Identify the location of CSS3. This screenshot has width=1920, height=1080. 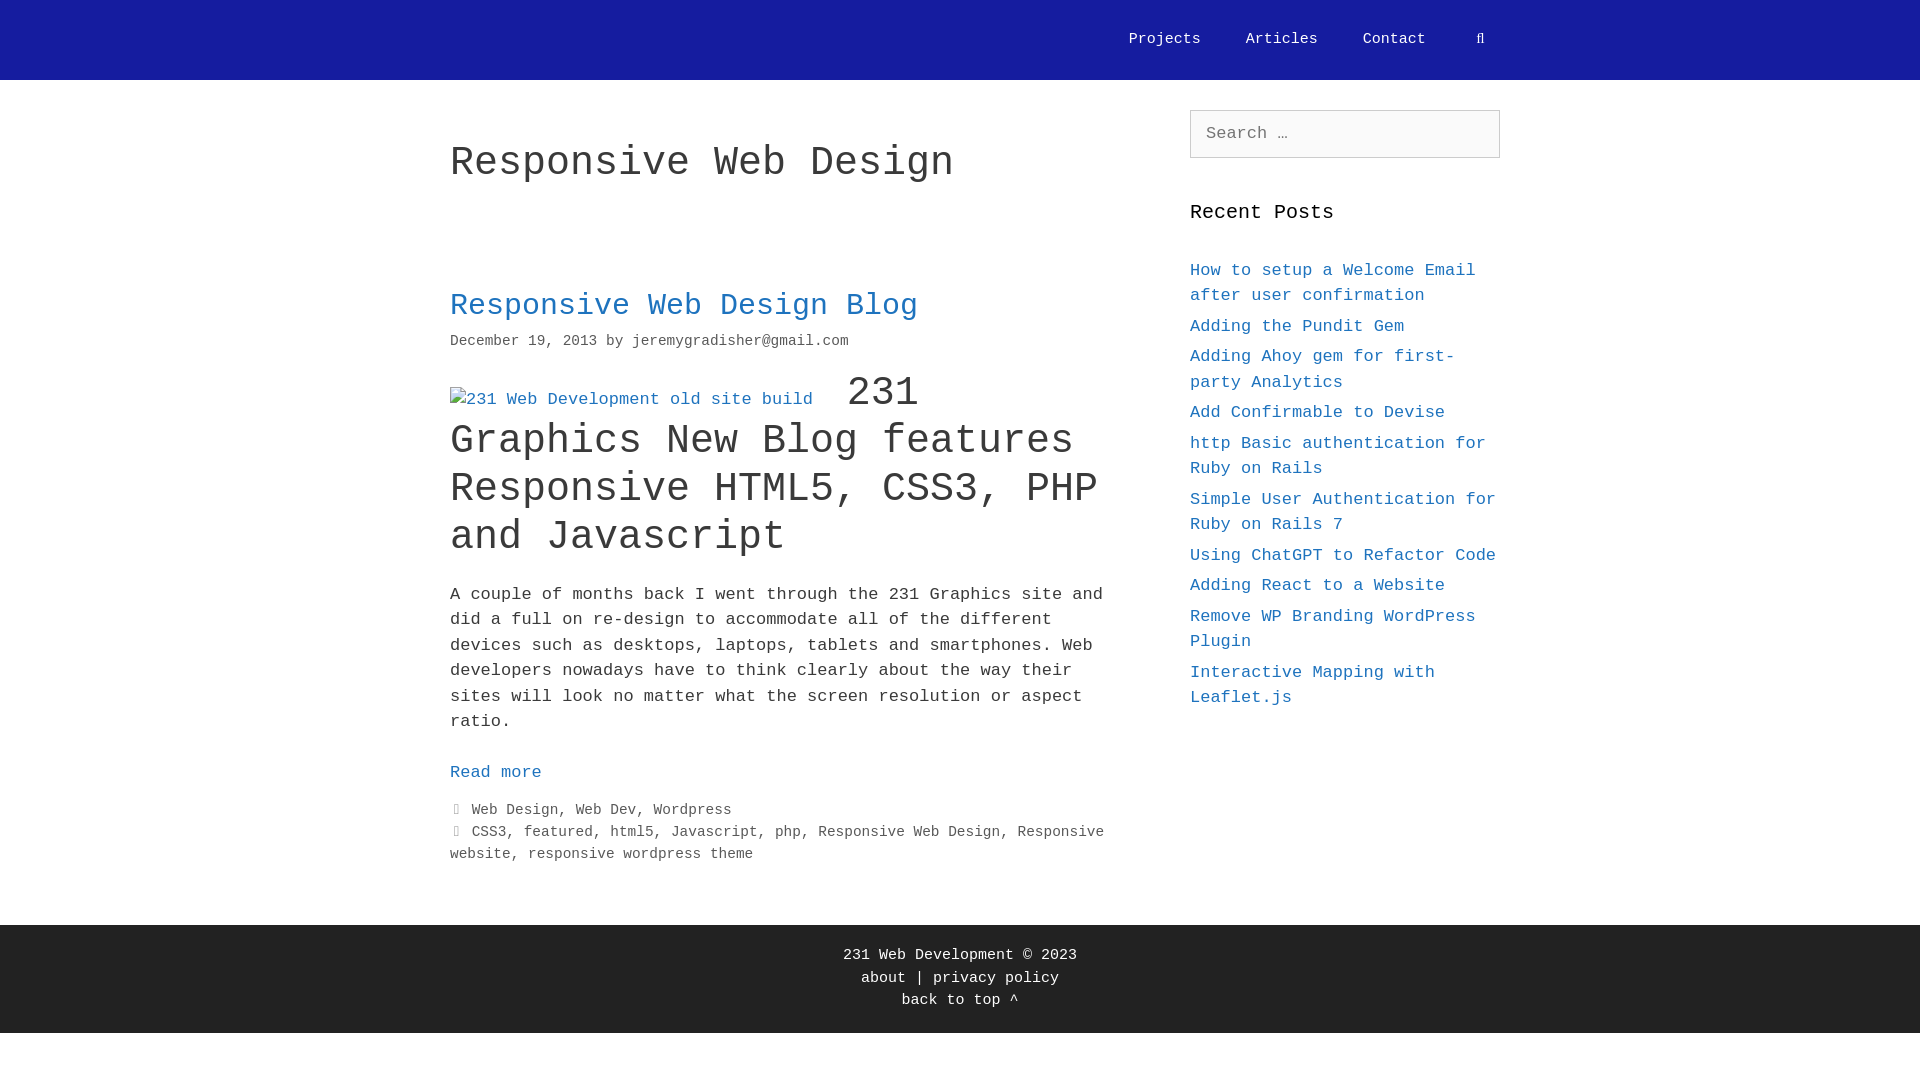
(489, 832).